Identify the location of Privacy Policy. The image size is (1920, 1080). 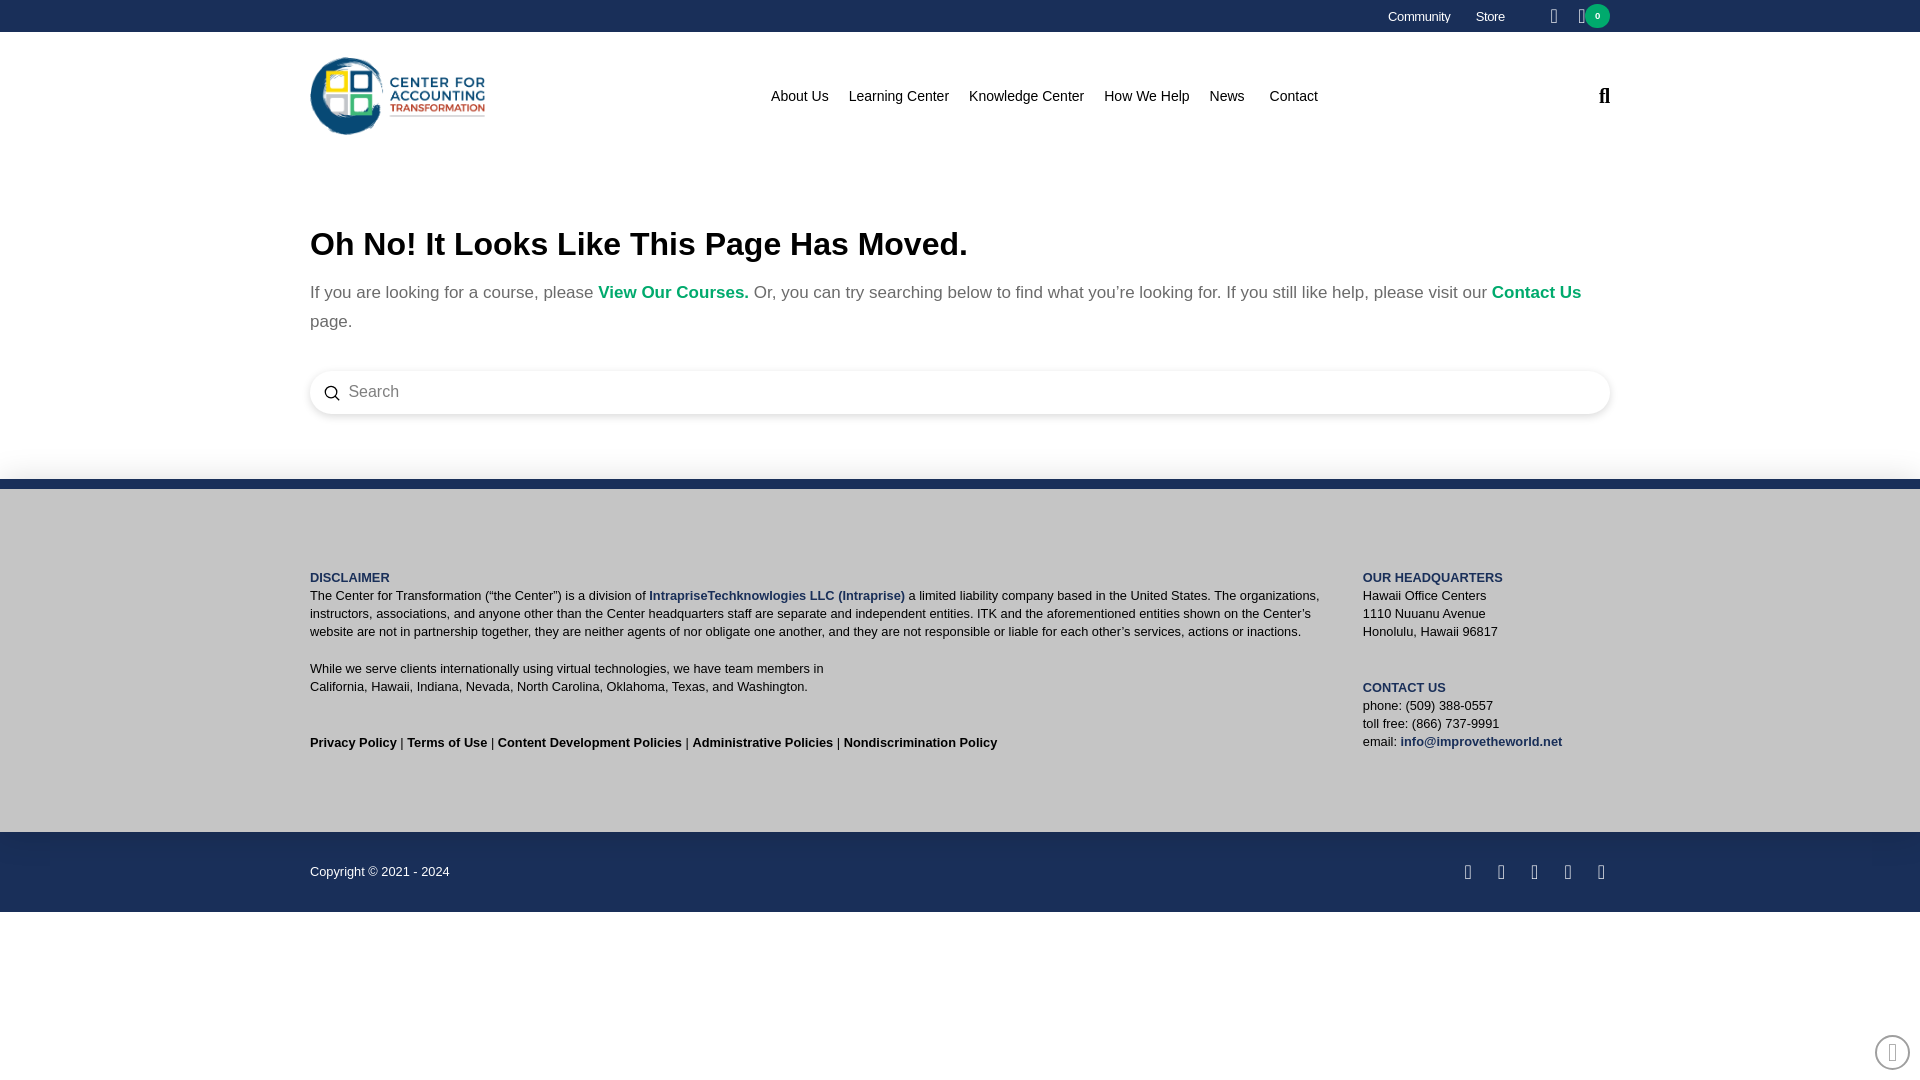
(353, 742).